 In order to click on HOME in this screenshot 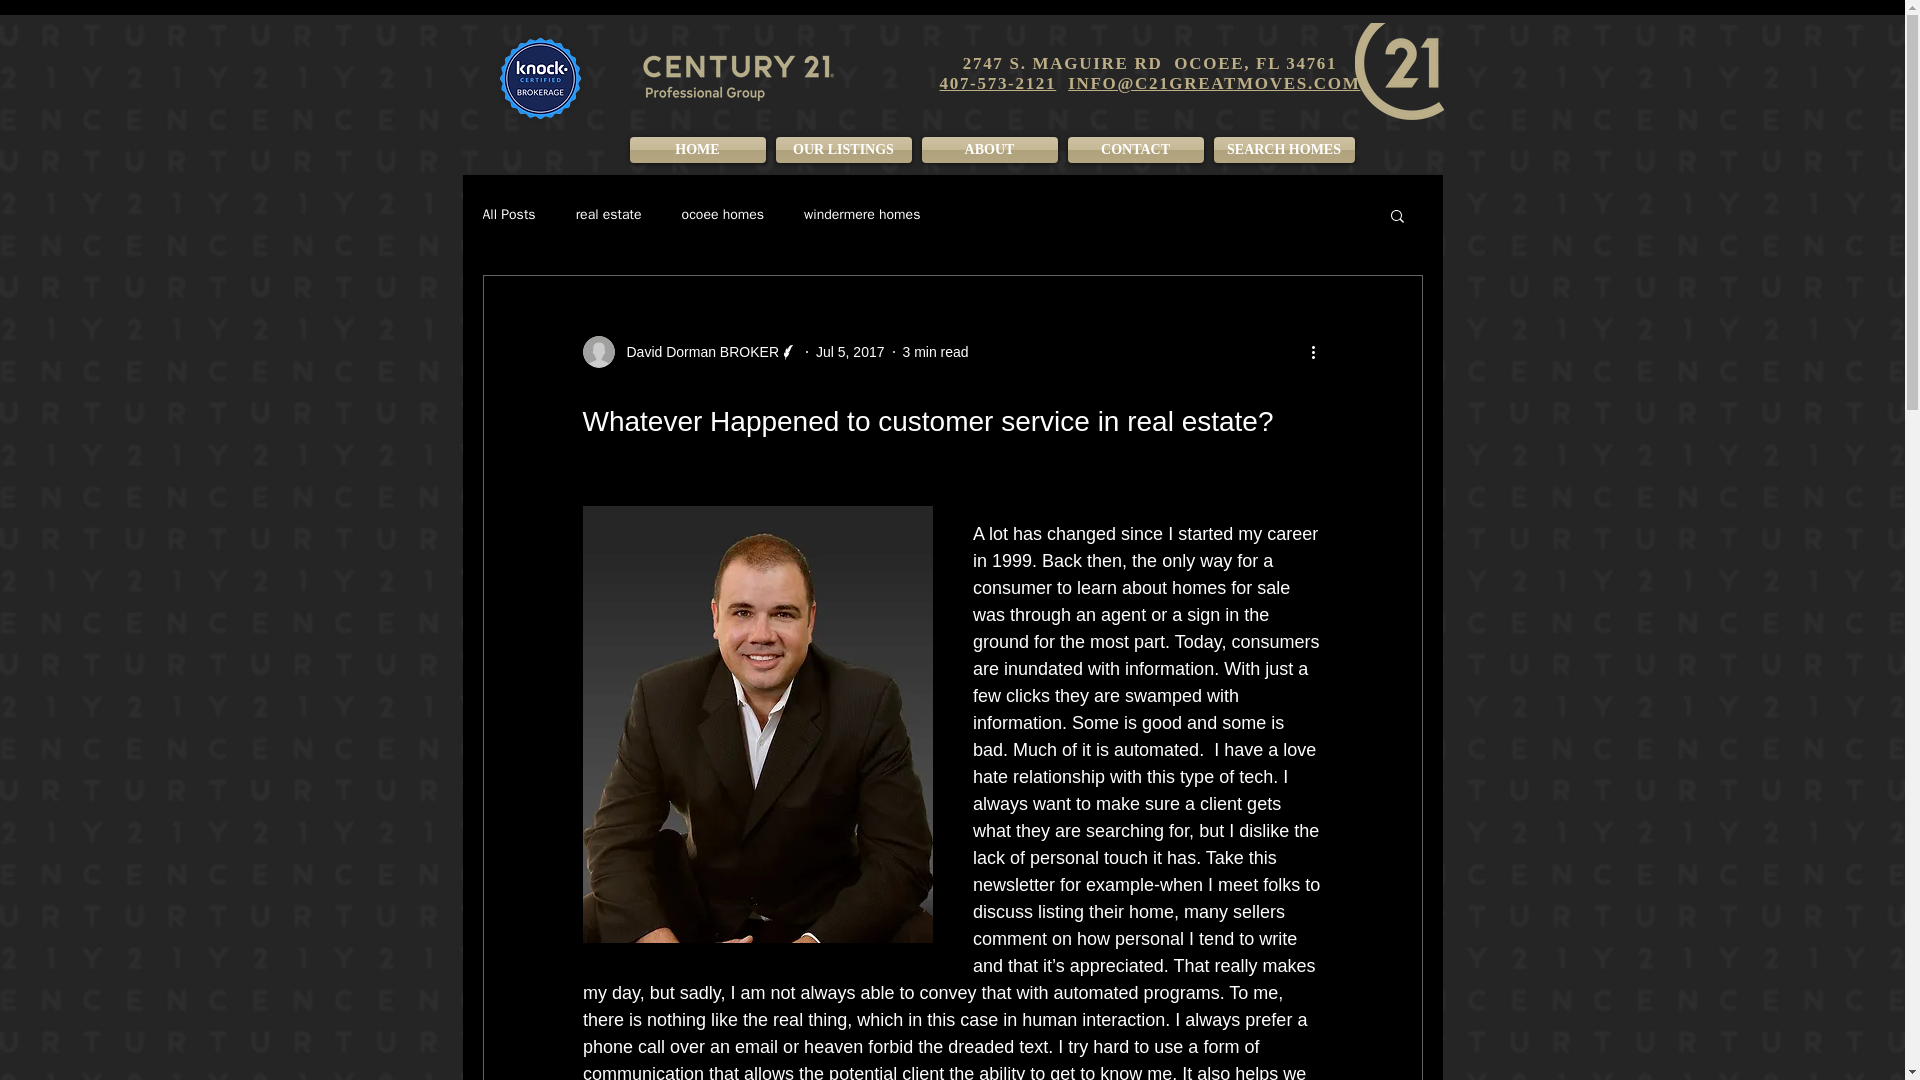, I will do `click(696, 150)`.